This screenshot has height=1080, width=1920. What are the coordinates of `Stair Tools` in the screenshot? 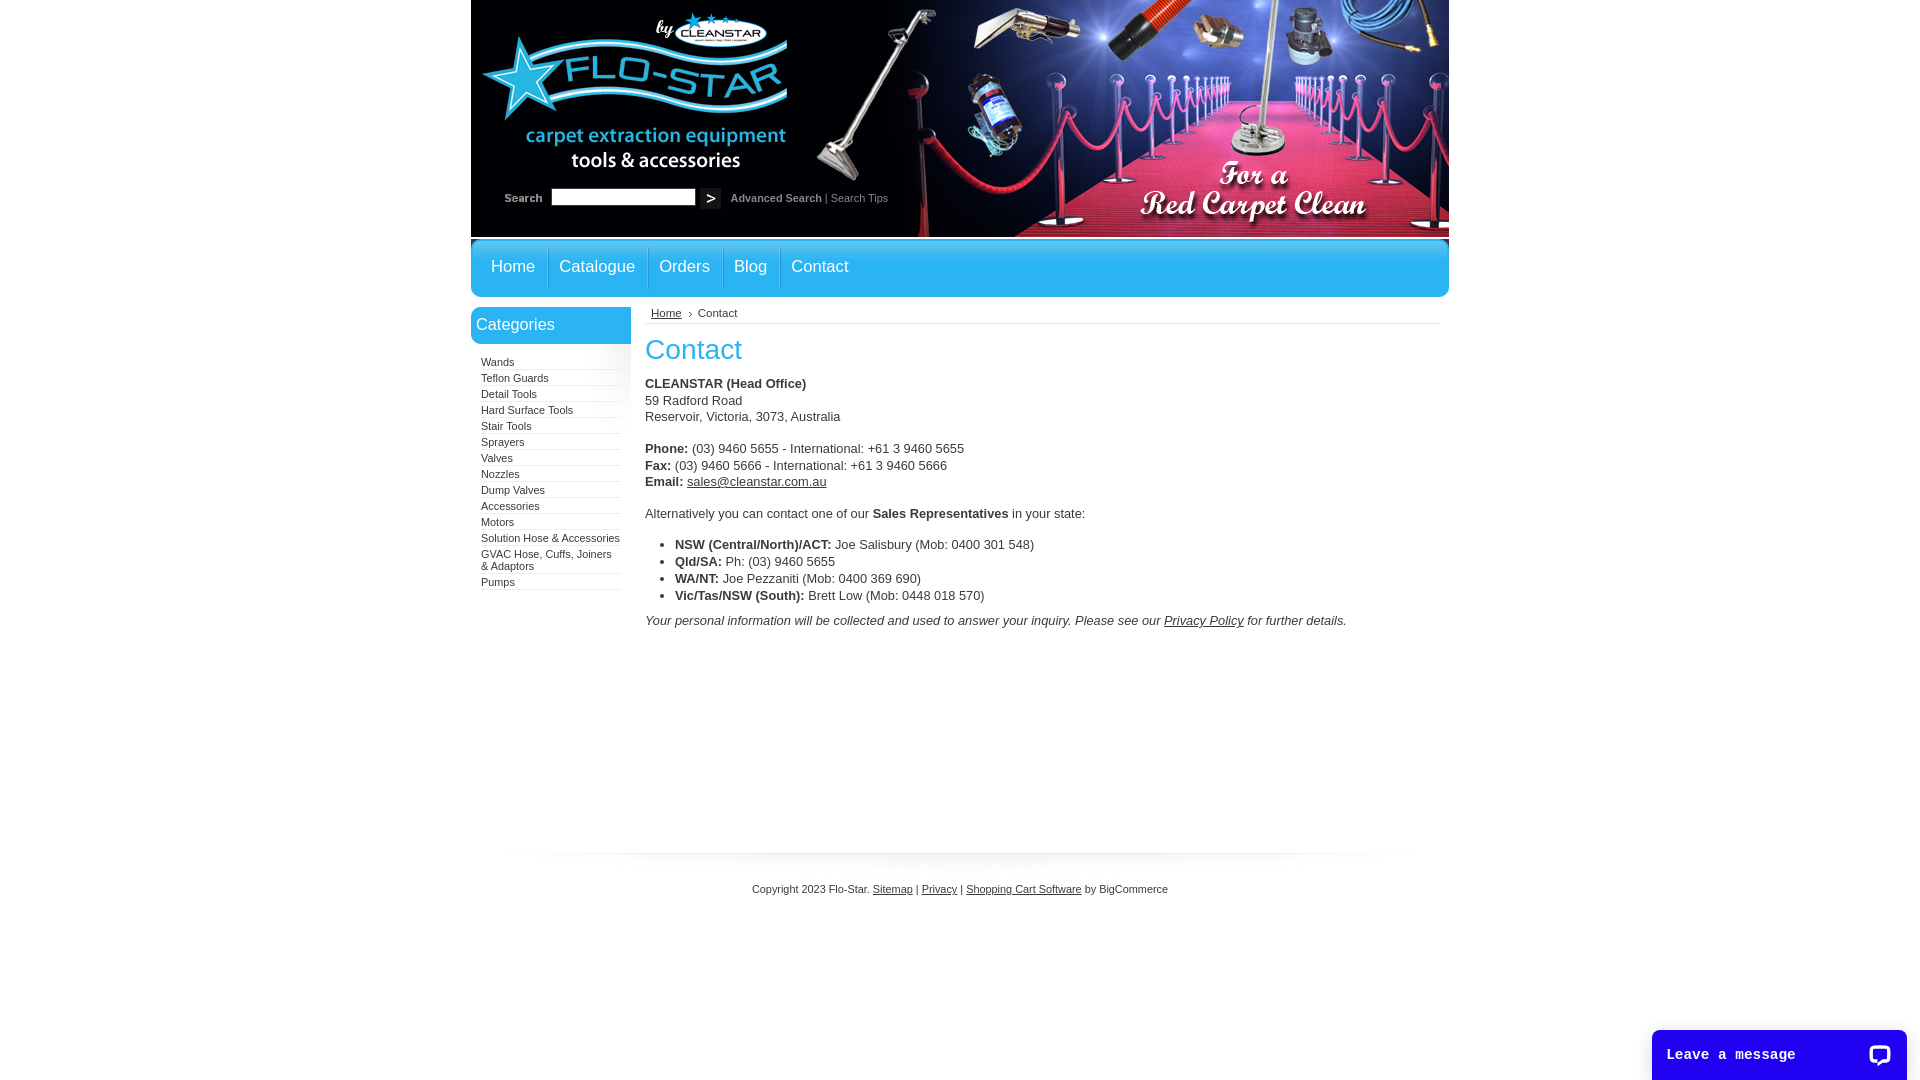 It's located at (506, 426).